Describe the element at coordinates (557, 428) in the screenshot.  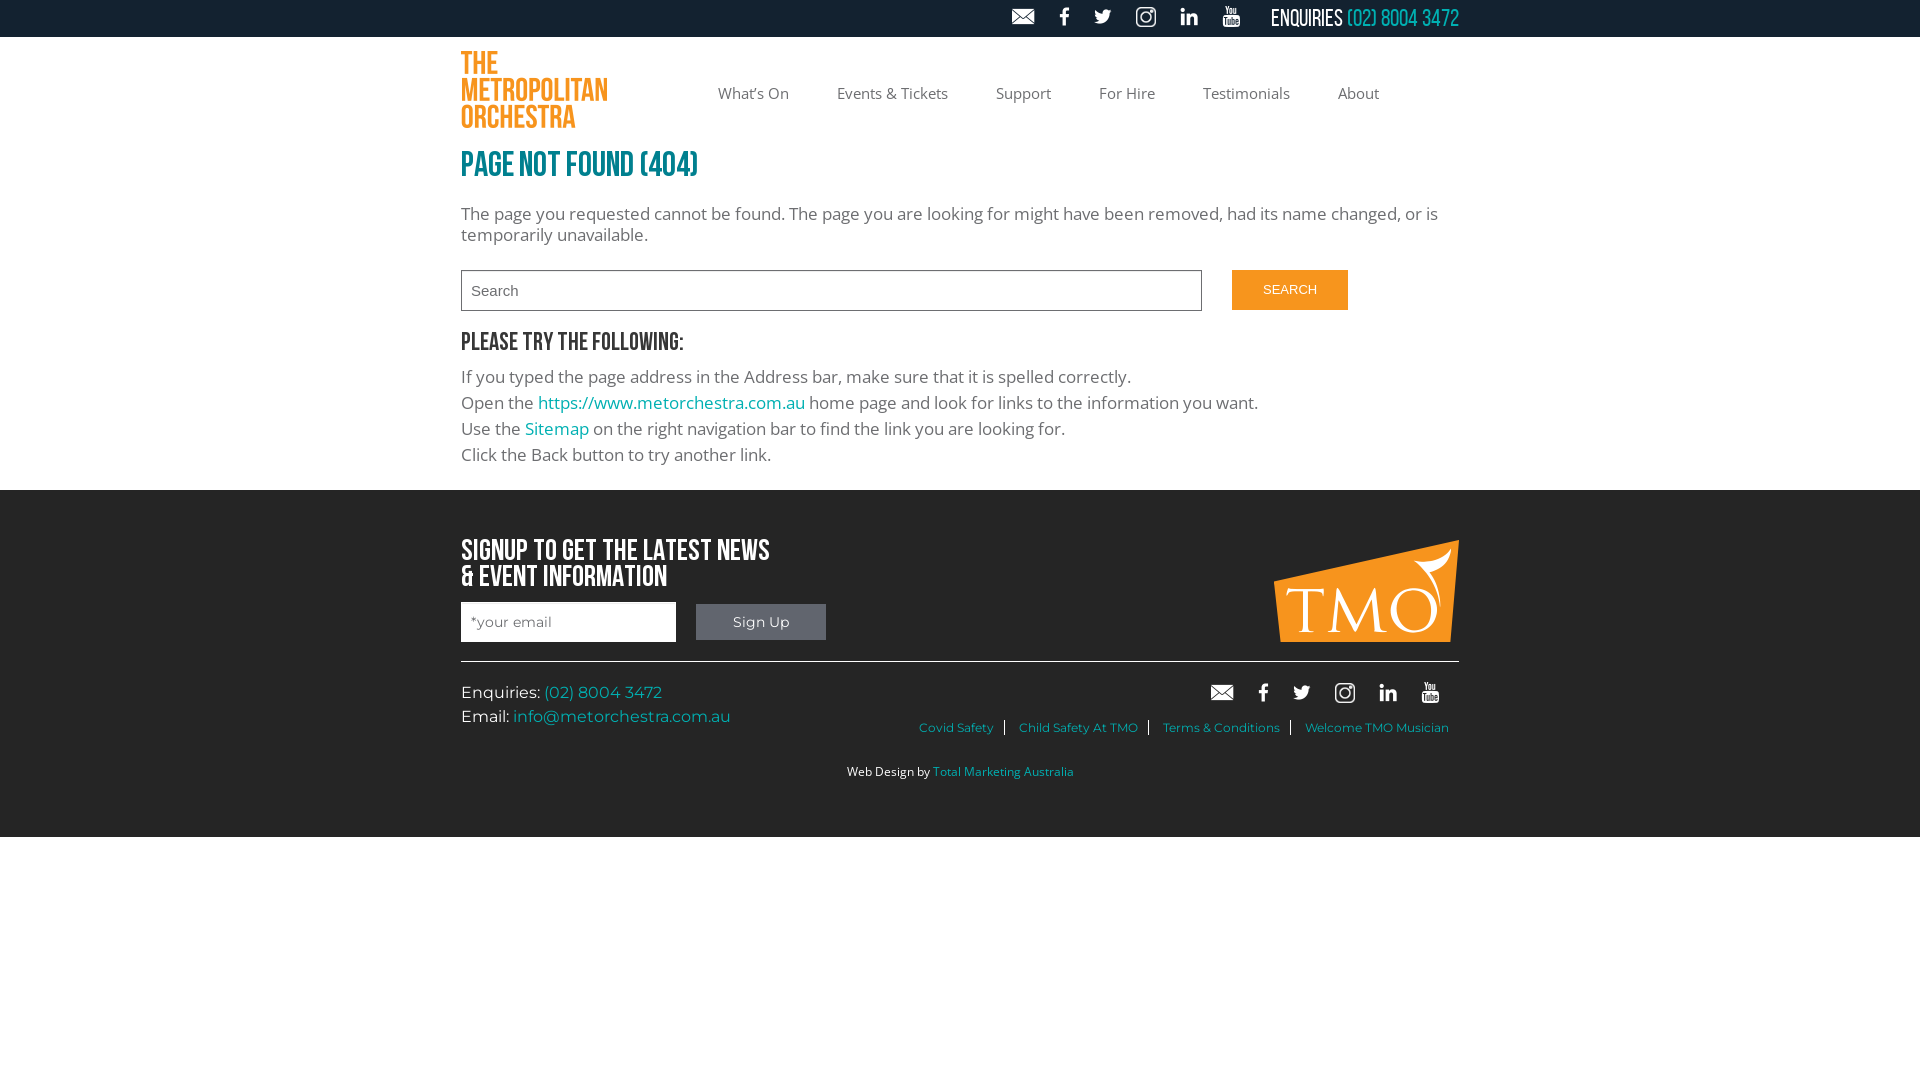
I see `Sitemap` at that location.